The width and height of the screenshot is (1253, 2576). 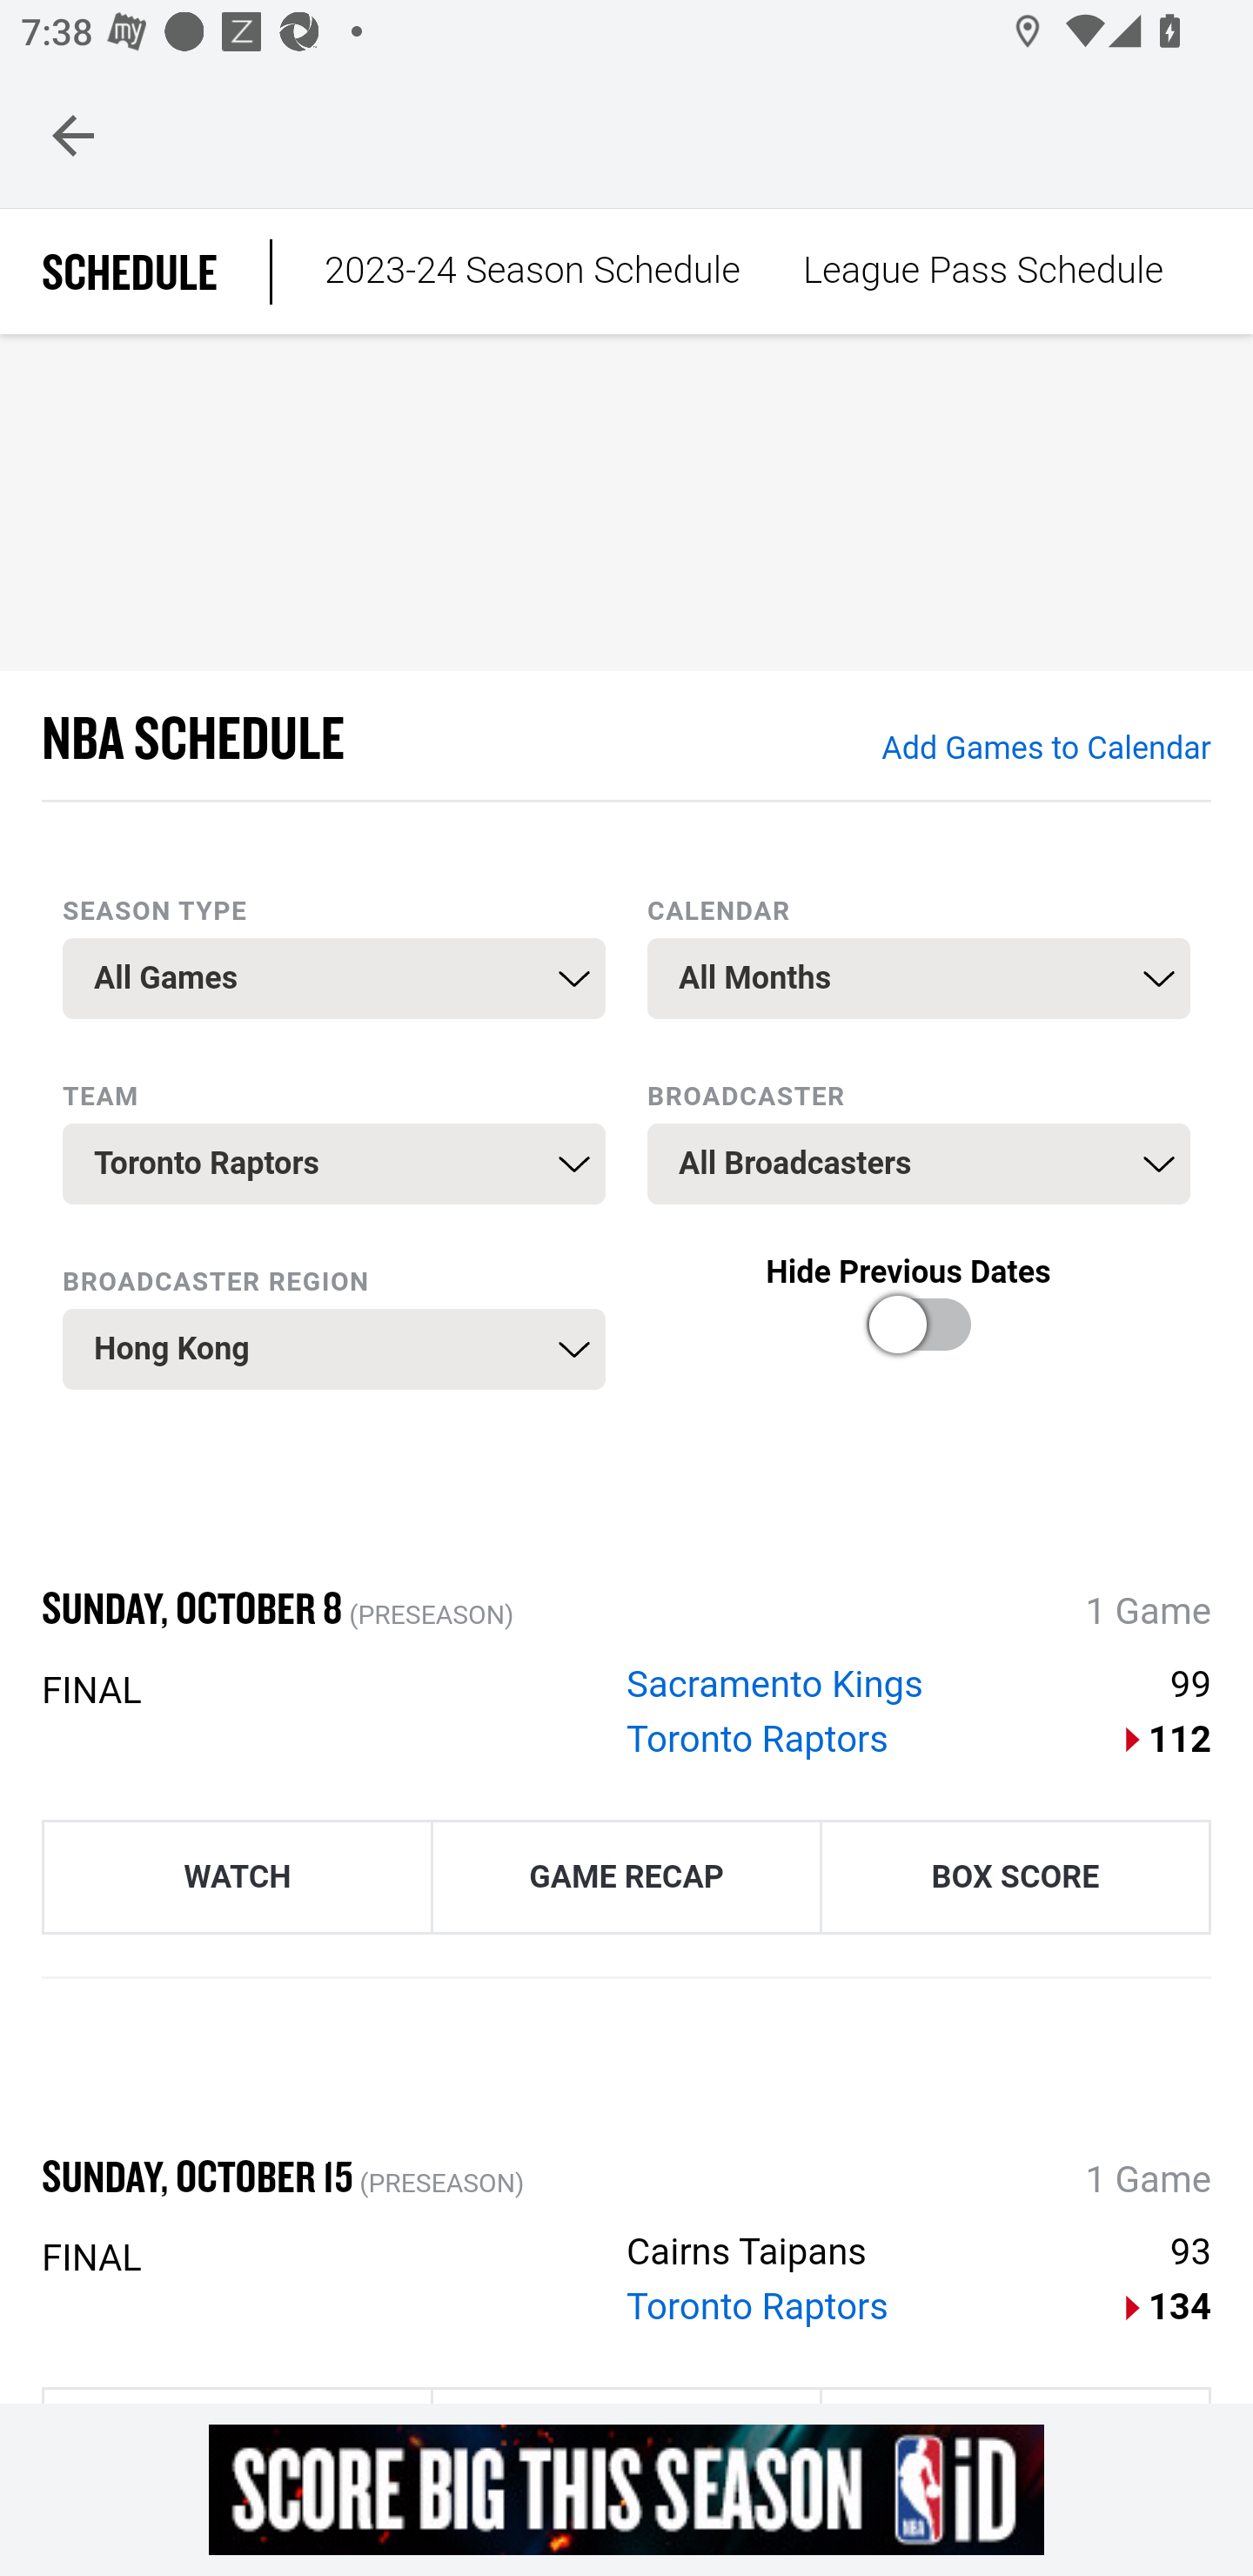 I want to click on All Broadcasters, so click(x=919, y=1164).